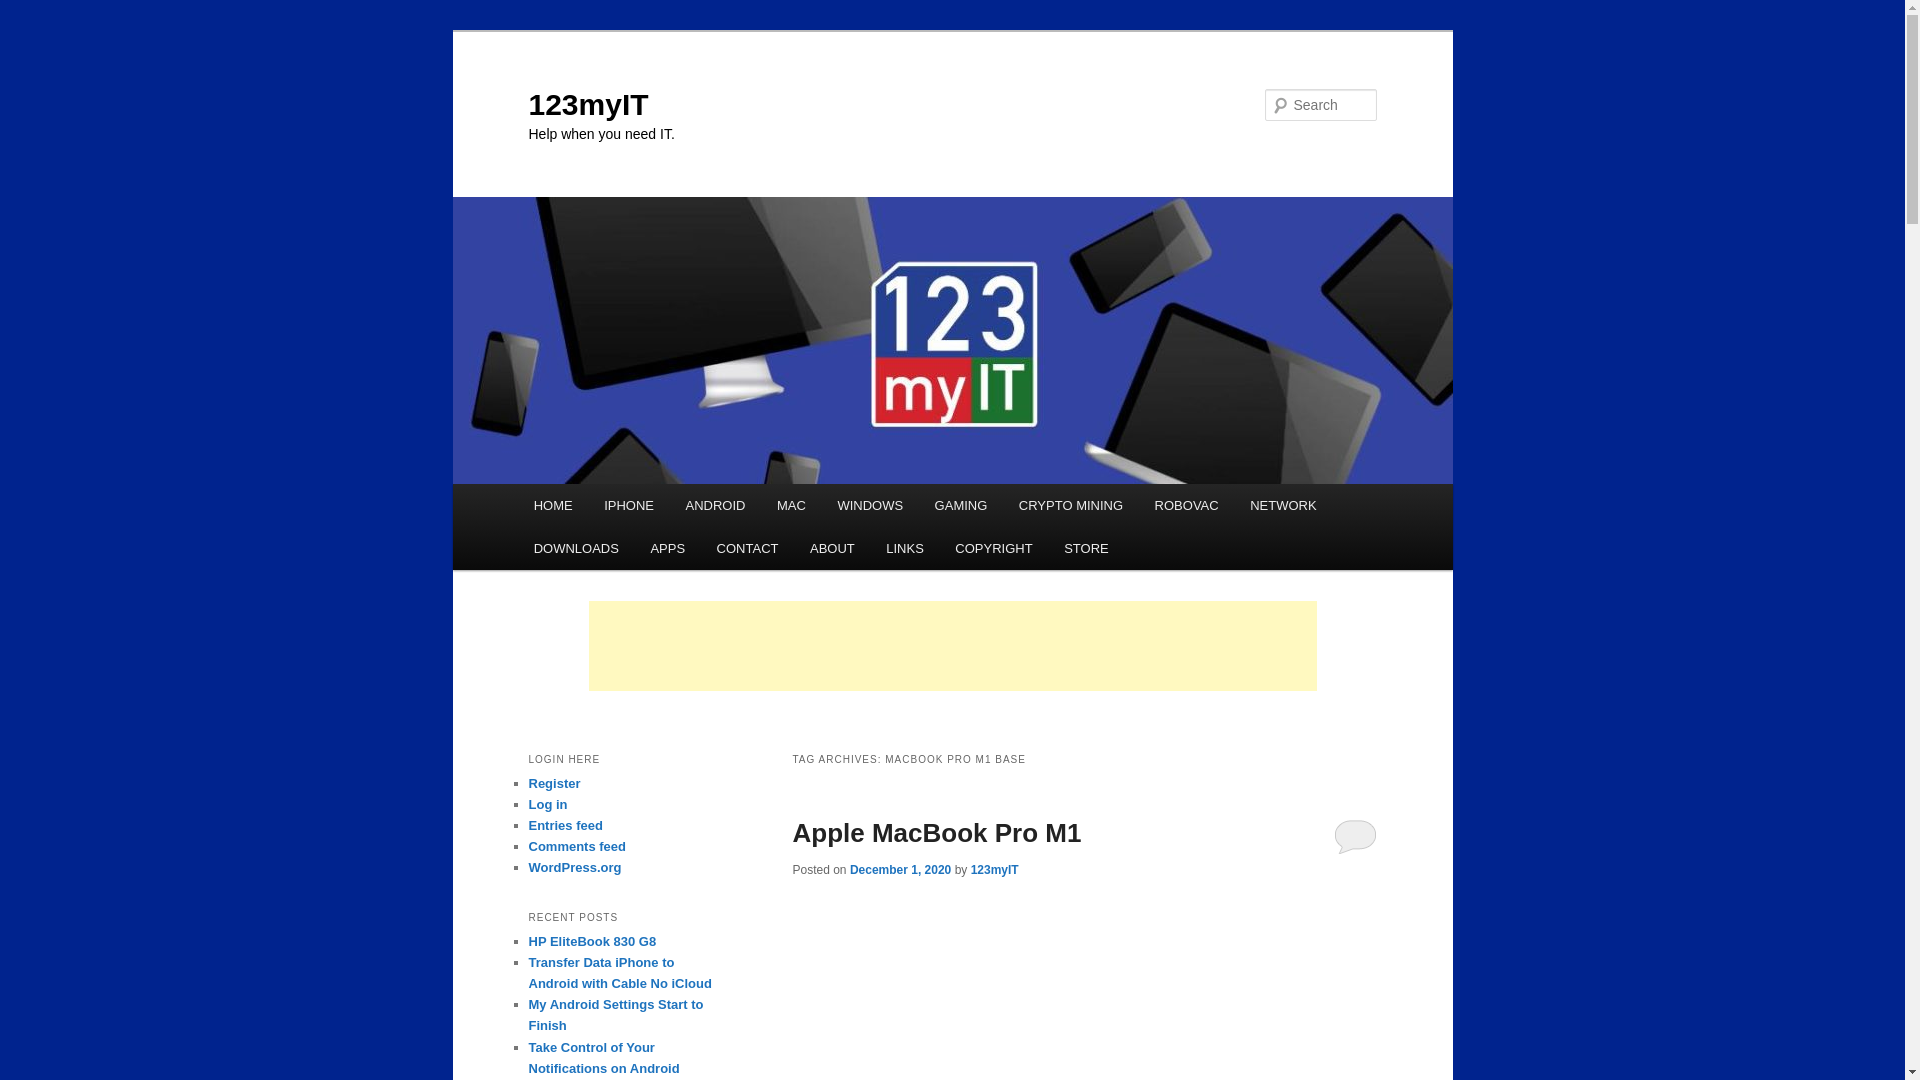  What do you see at coordinates (546, 484) in the screenshot?
I see `Skip to primary content` at bounding box center [546, 484].